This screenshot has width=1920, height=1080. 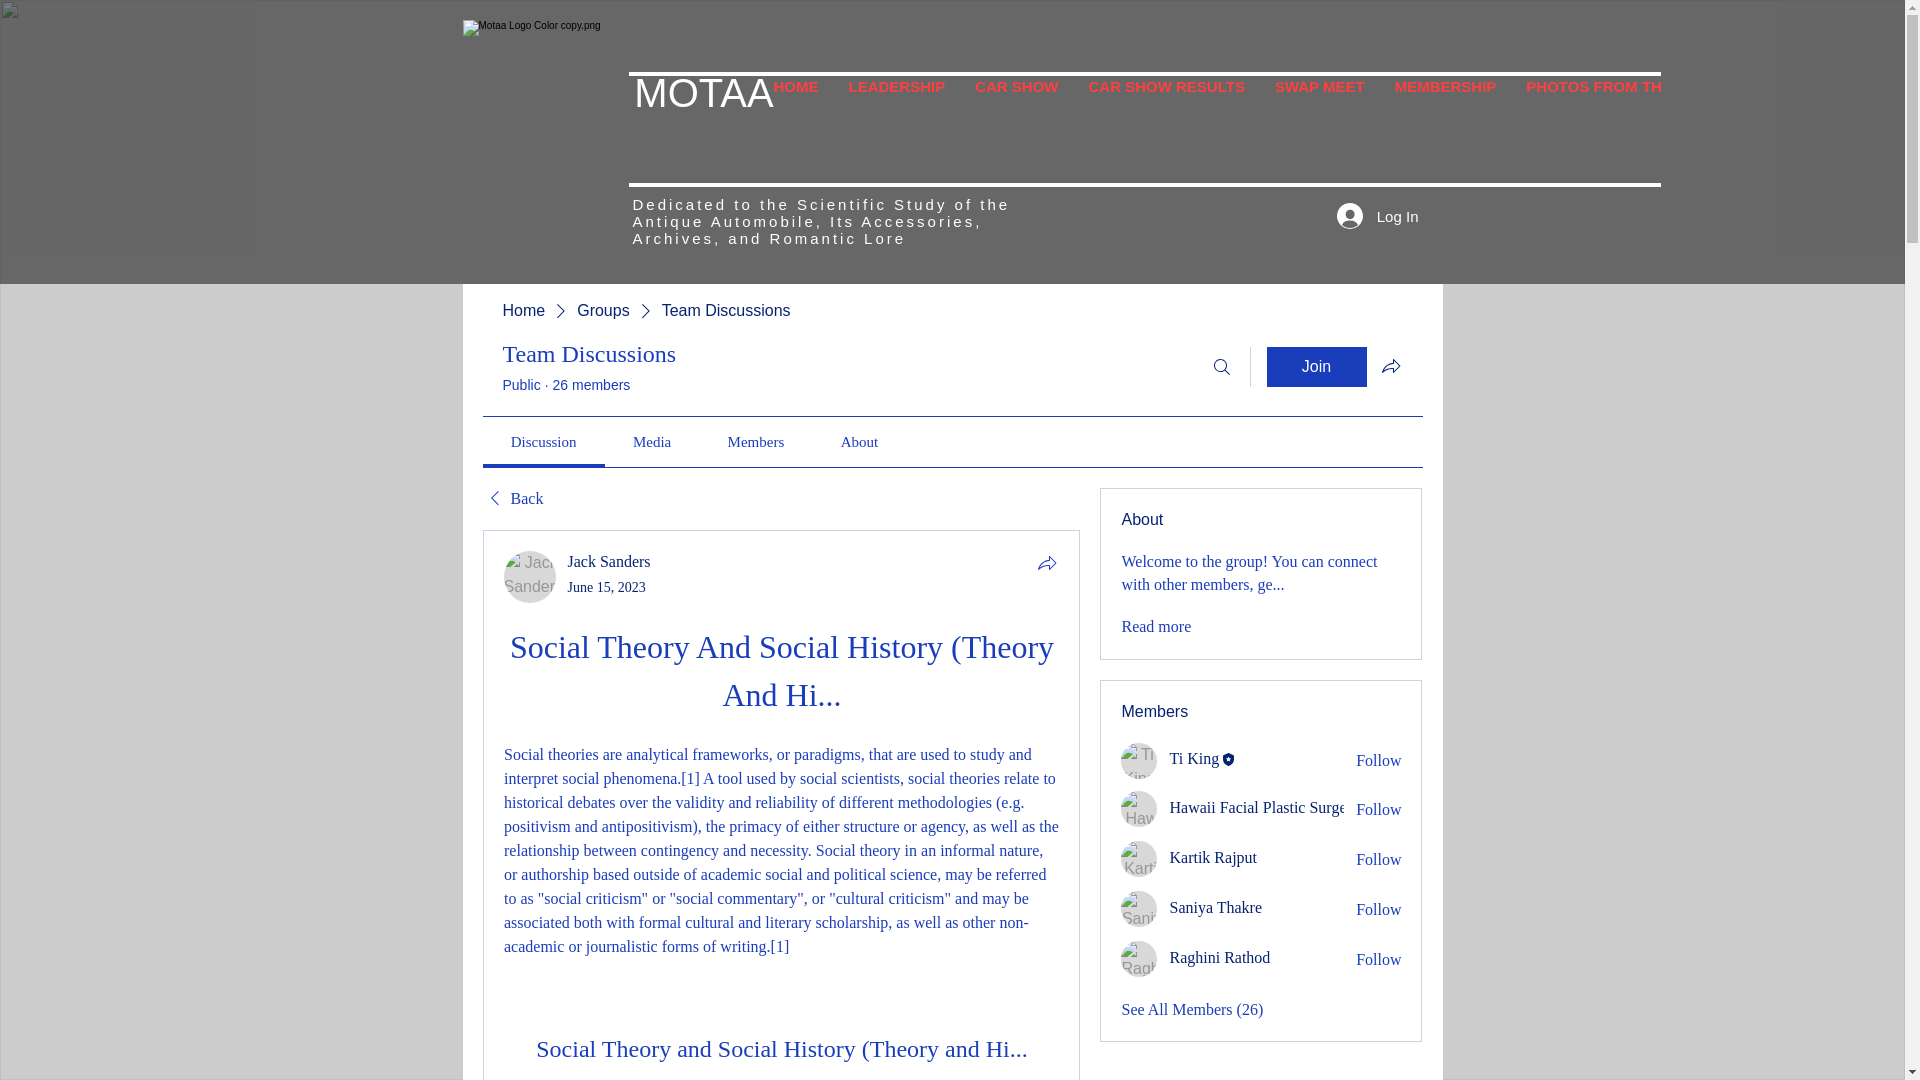 What do you see at coordinates (1139, 908) in the screenshot?
I see `Saniya Thakre` at bounding box center [1139, 908].